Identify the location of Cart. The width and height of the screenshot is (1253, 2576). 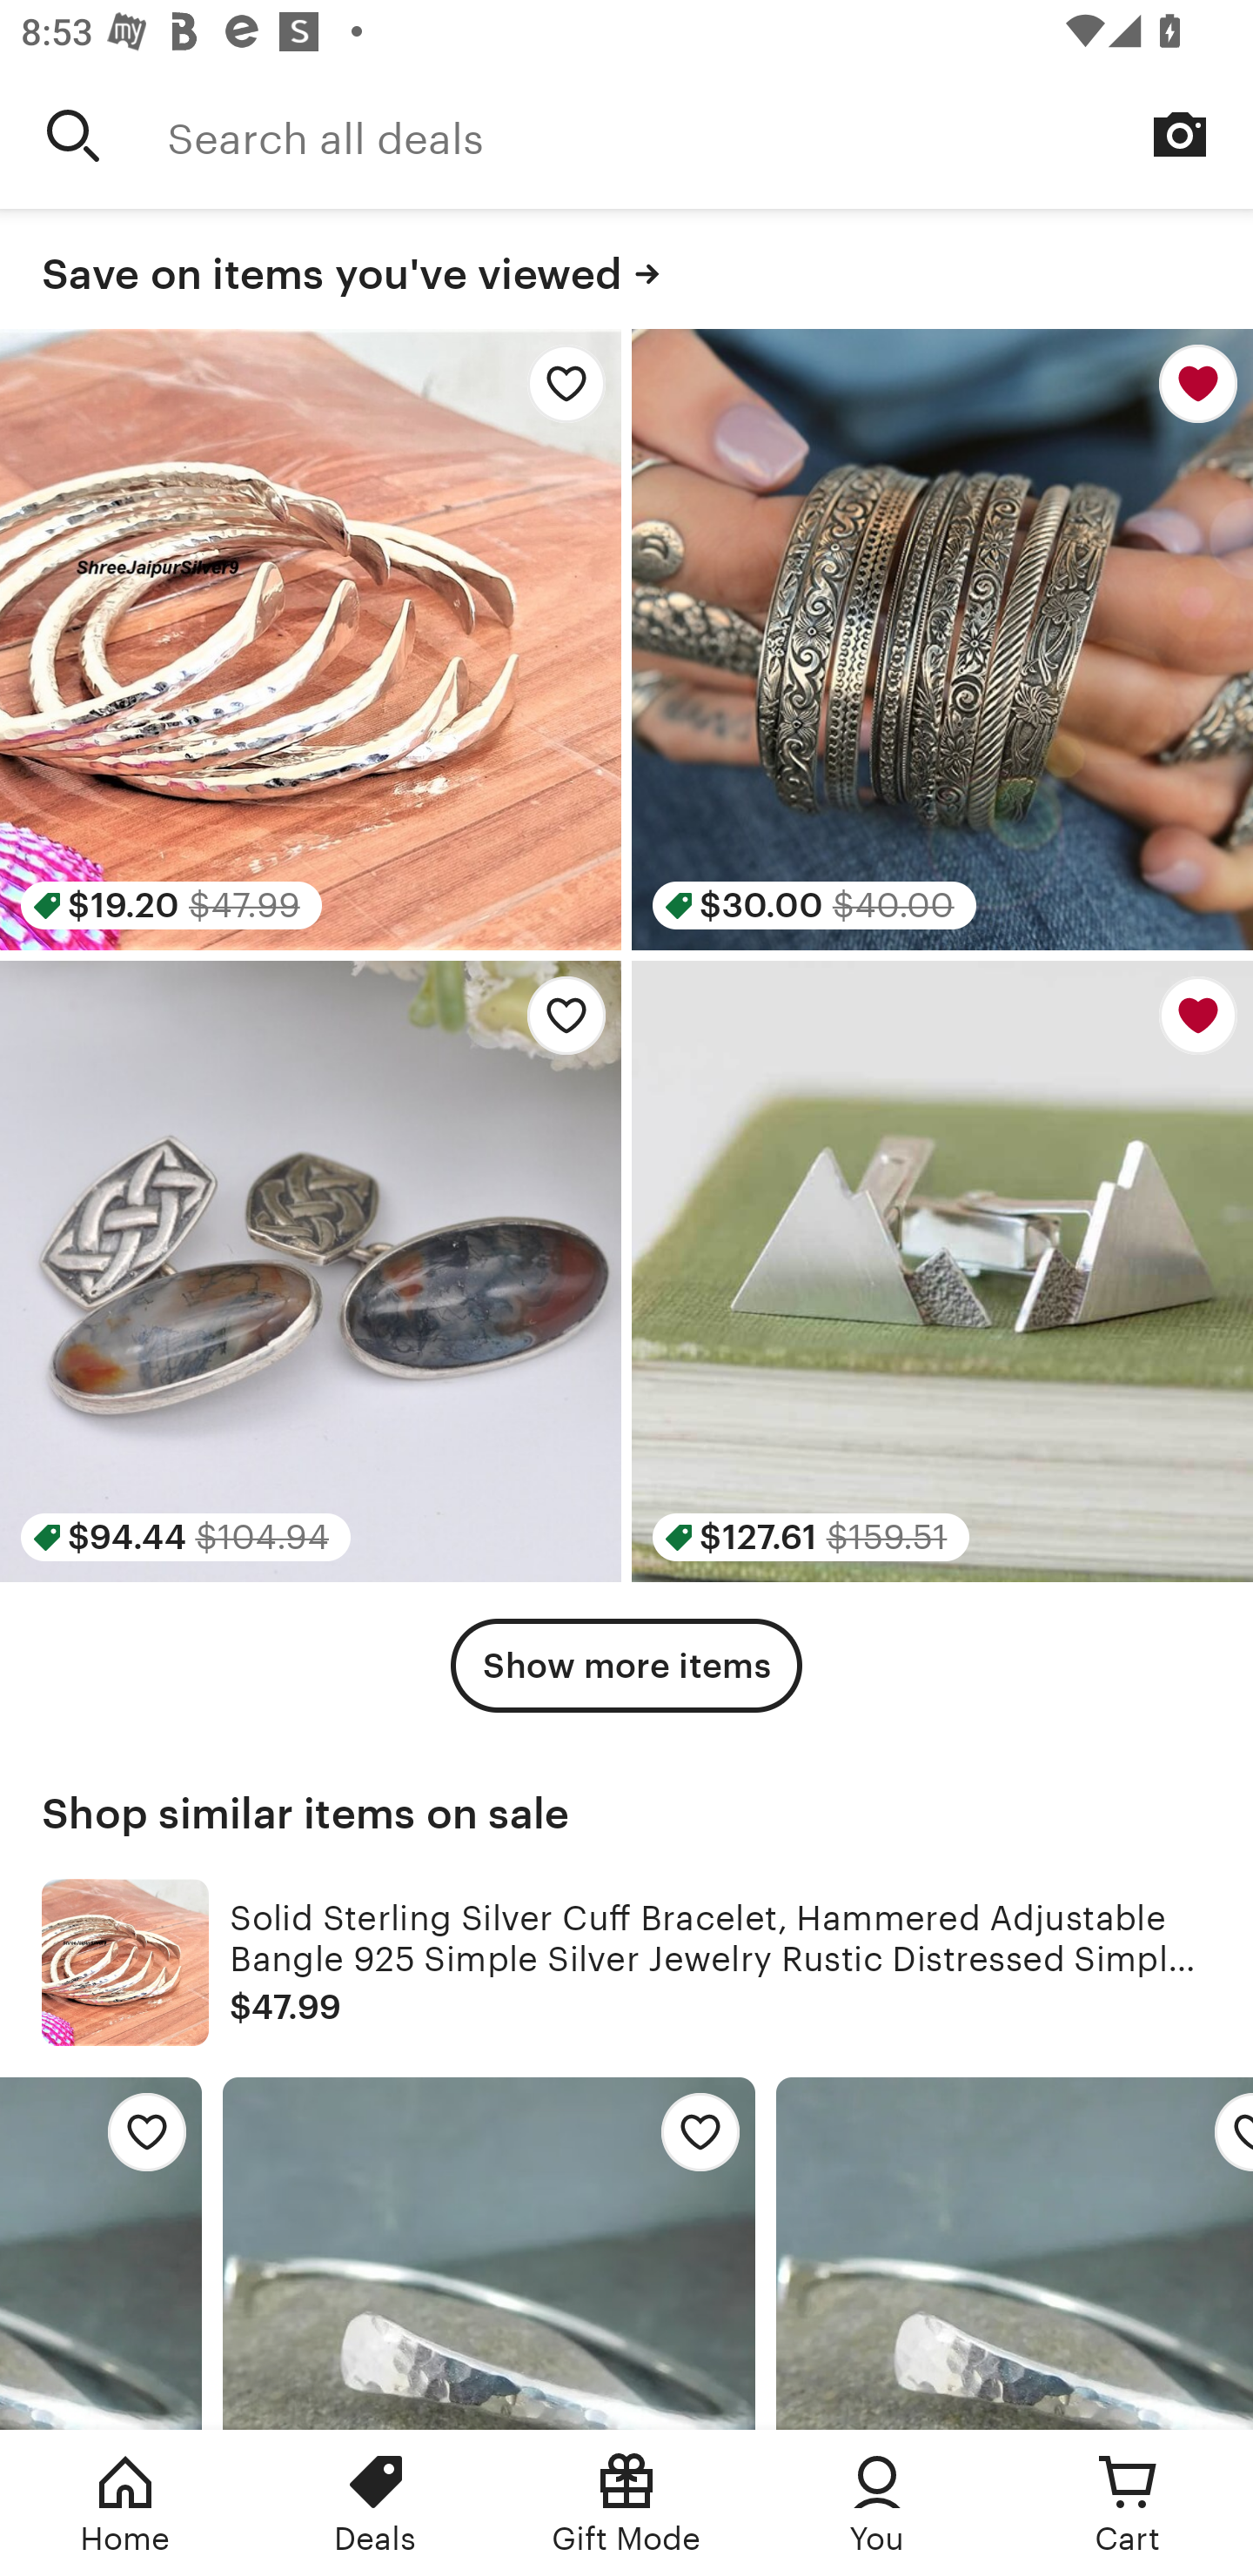
(1128, 2503).